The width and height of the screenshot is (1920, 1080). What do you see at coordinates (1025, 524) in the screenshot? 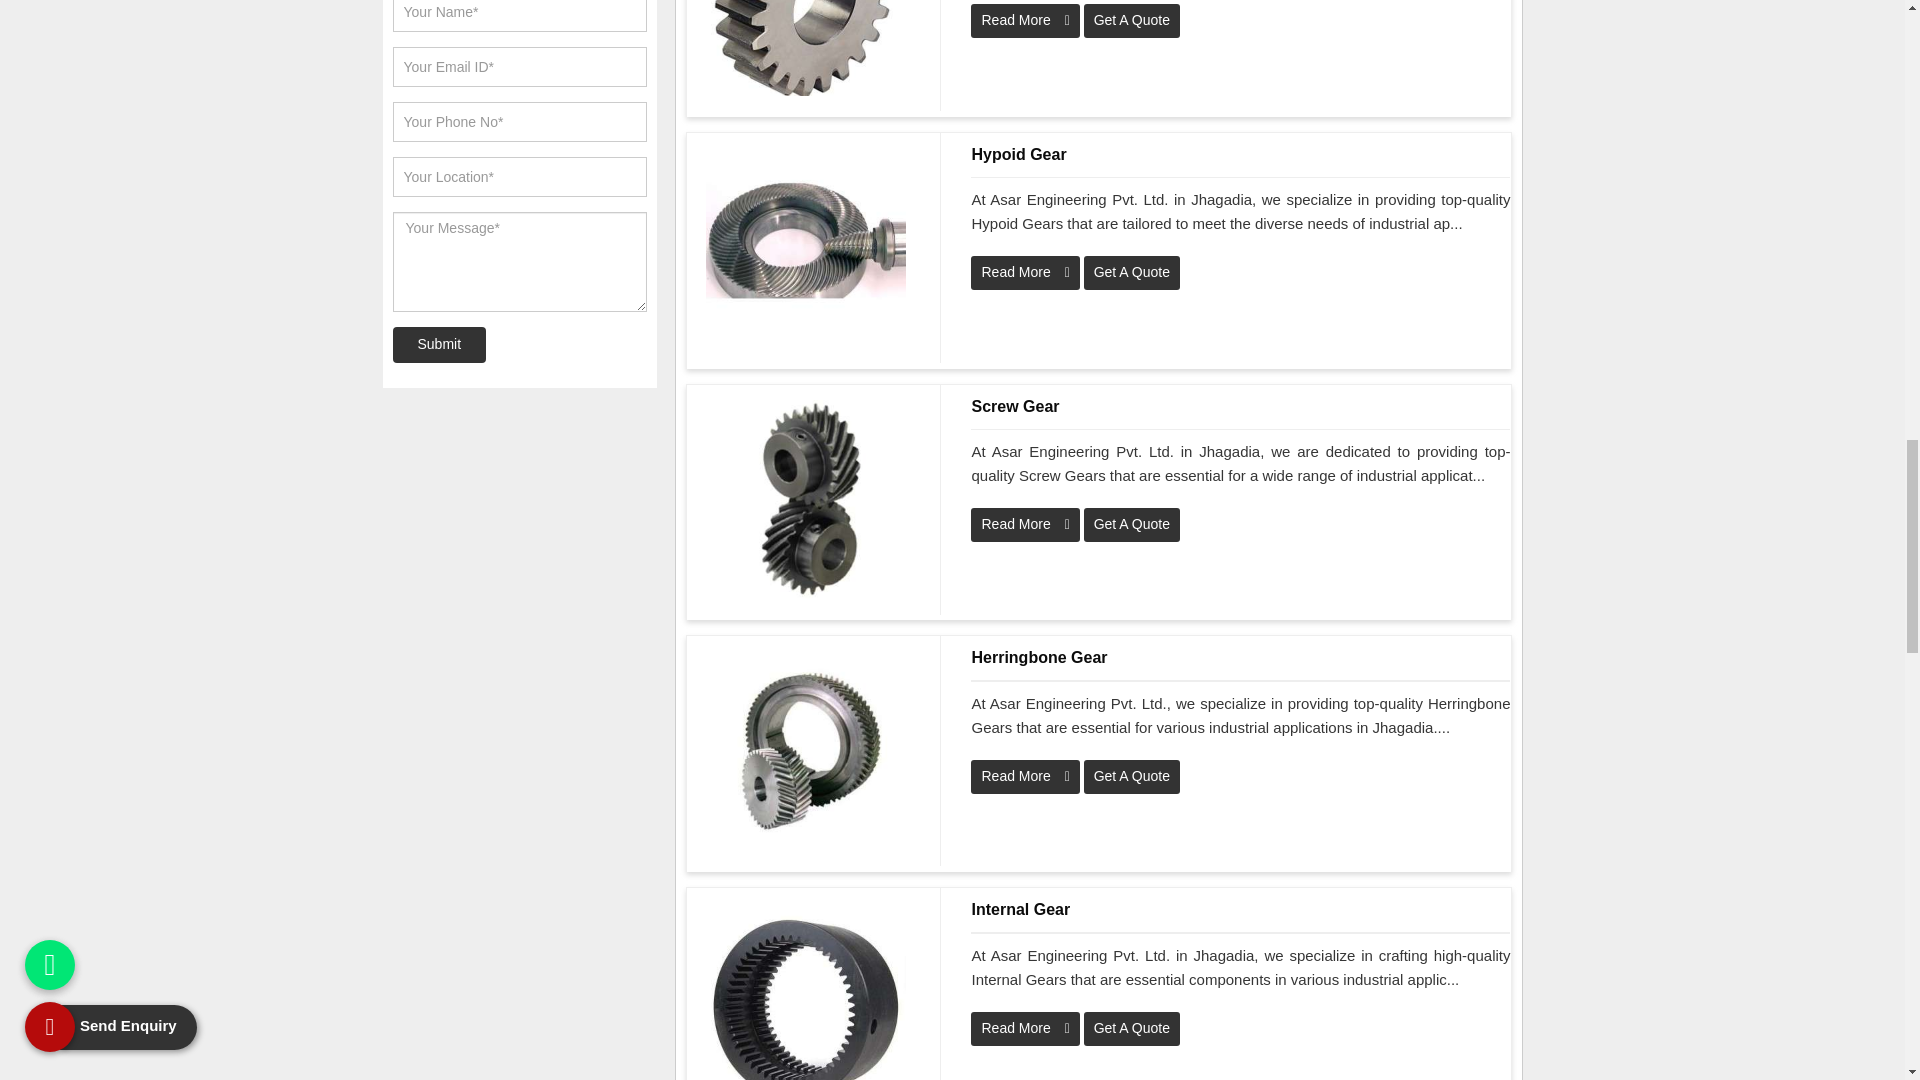
I see `Read More` at bounding box center [1025, 524].